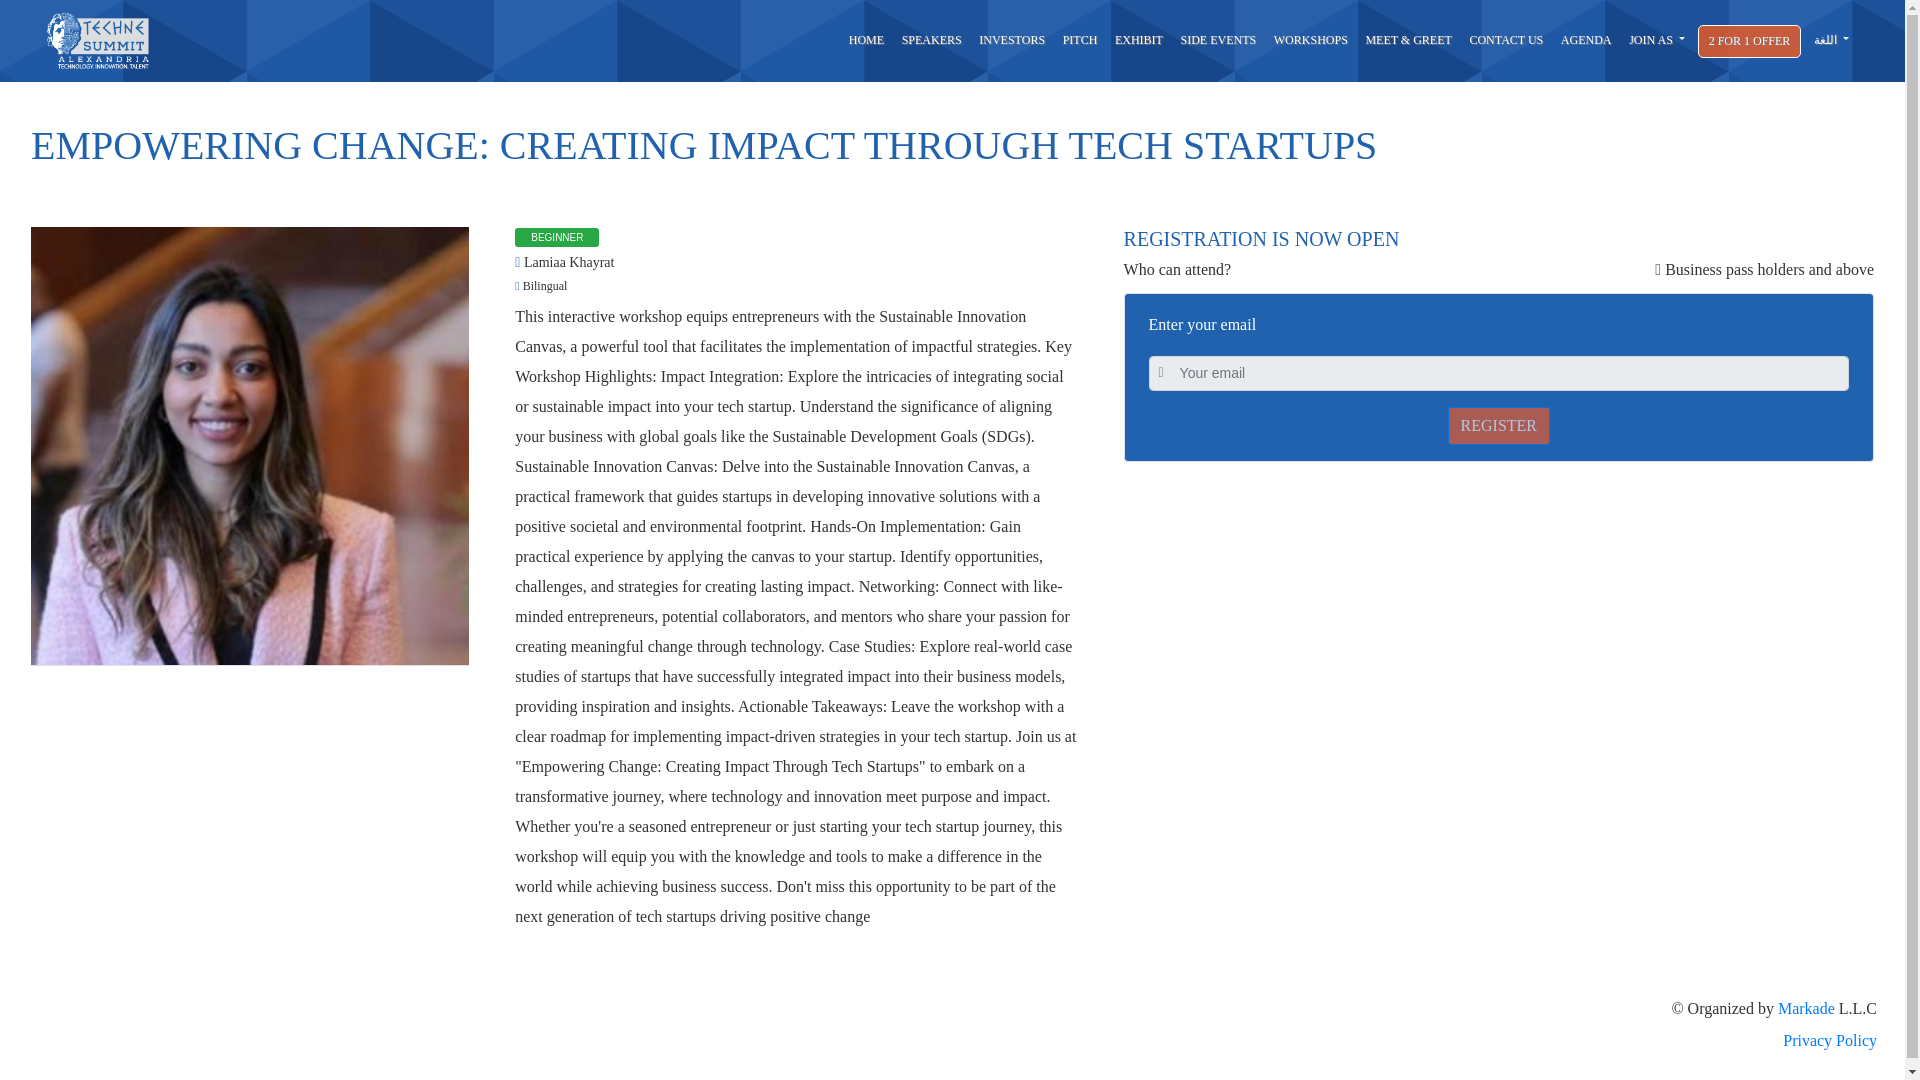 This screenshot has width=1920, height=1080. I want to click on AGENDA, so click(1586, 39).